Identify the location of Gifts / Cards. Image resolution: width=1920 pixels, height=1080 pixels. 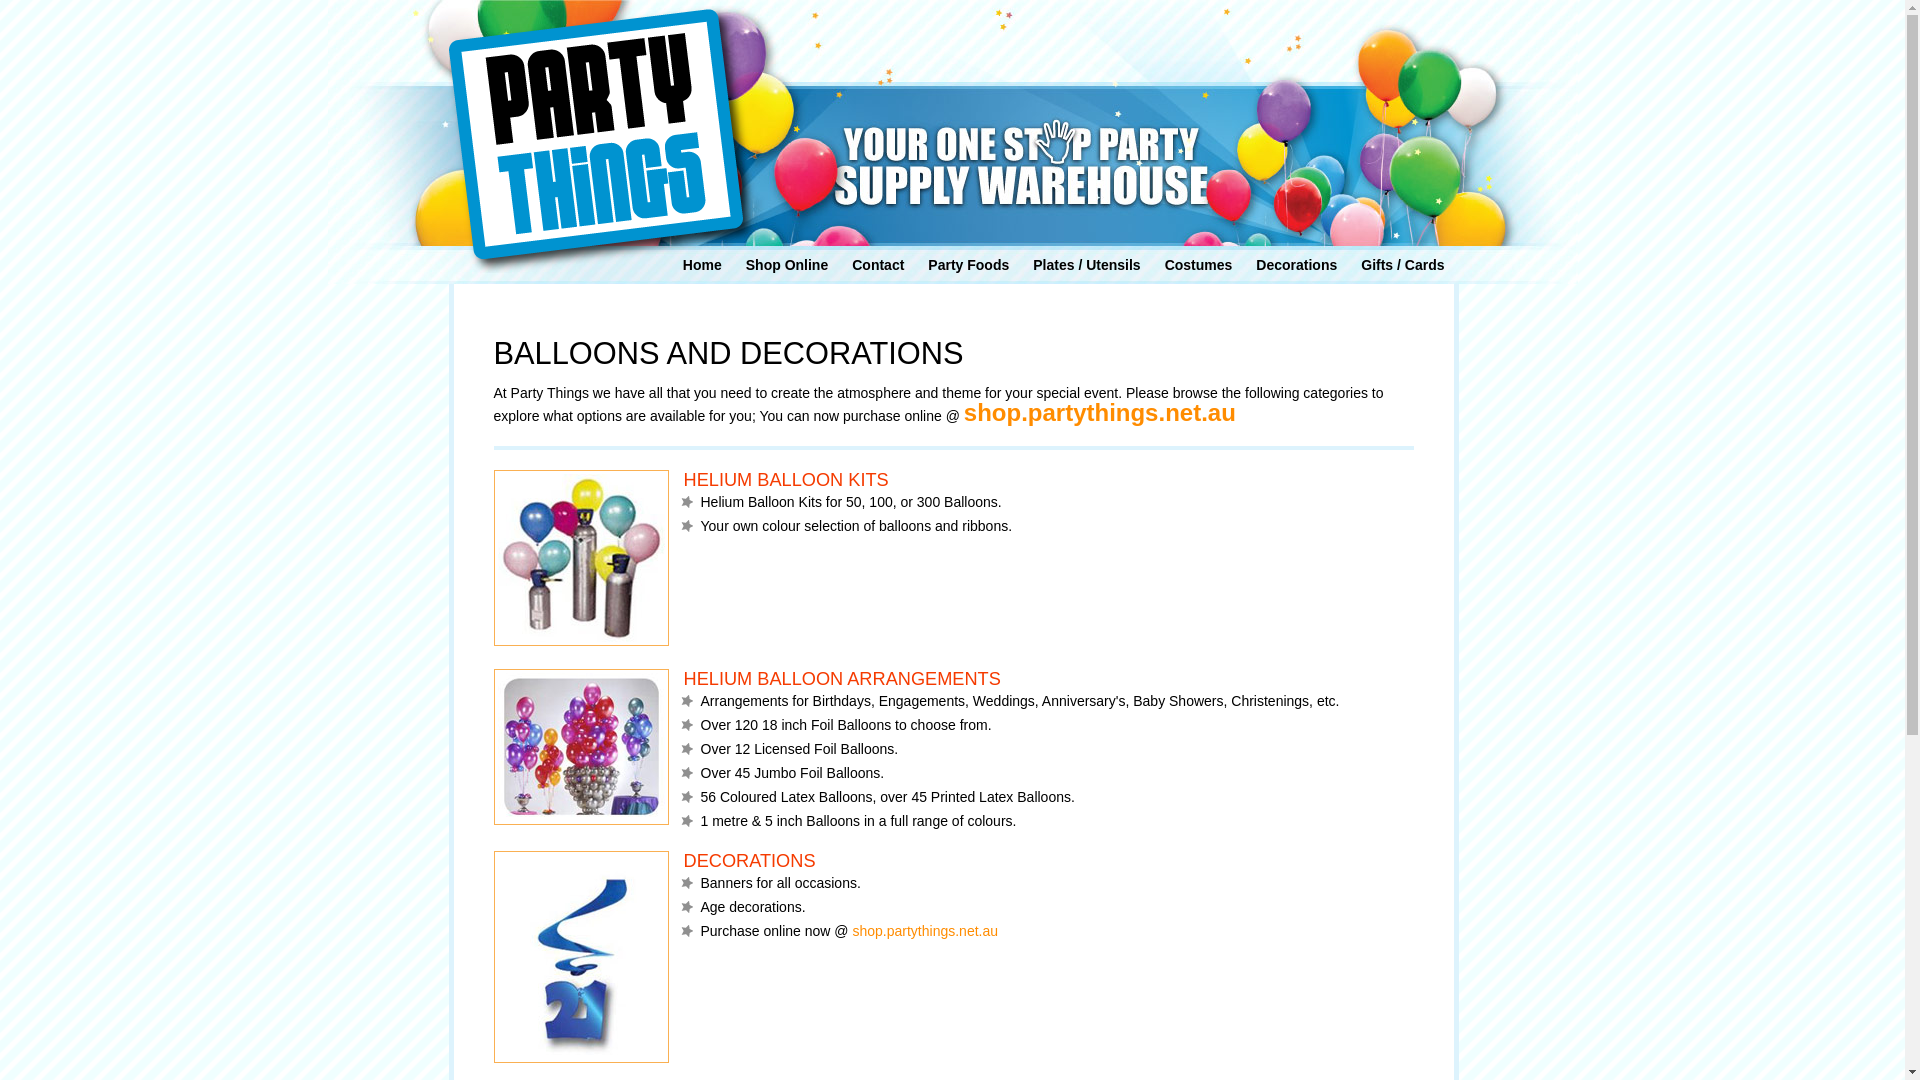
(1402, 265).